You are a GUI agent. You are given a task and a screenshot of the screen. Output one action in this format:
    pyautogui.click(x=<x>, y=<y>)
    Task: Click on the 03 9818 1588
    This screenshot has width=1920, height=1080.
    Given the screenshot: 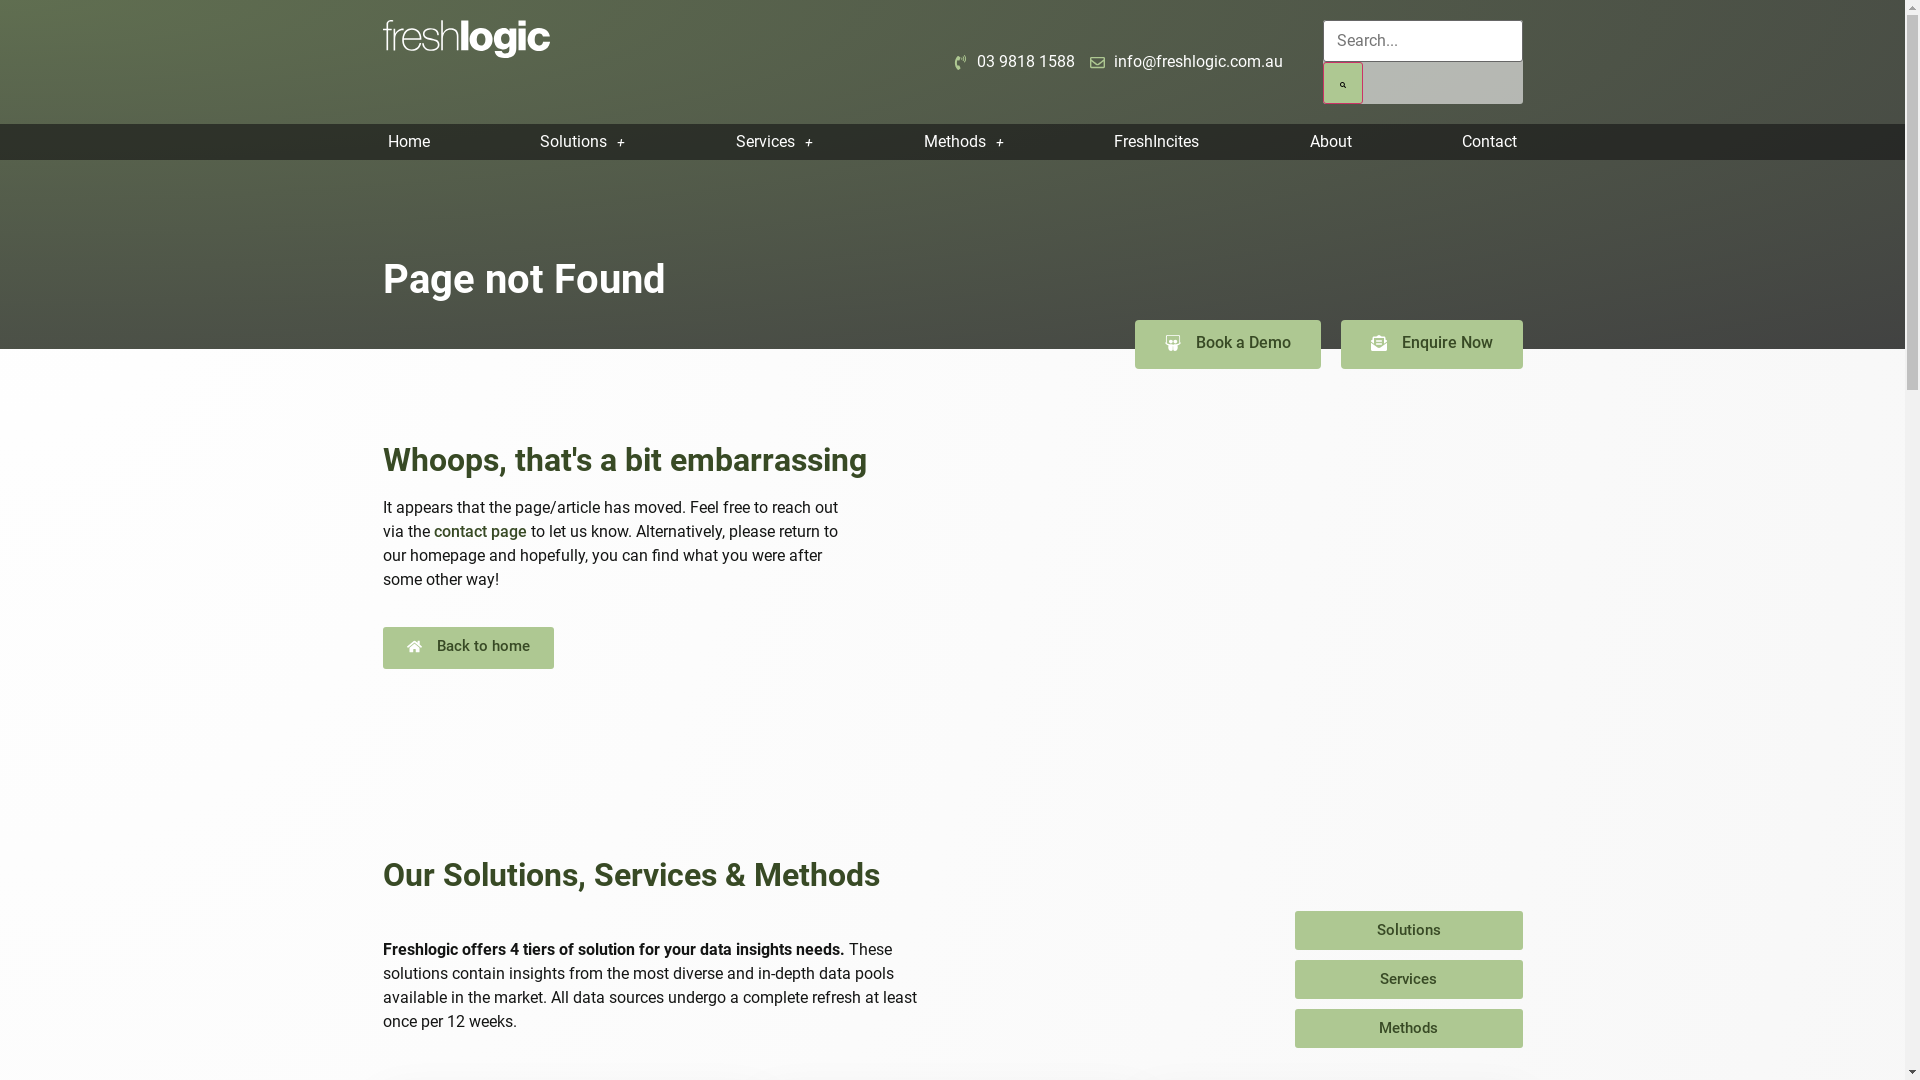 What is the action you would take?
    pyautogui.click(x=1014, y=62)
    